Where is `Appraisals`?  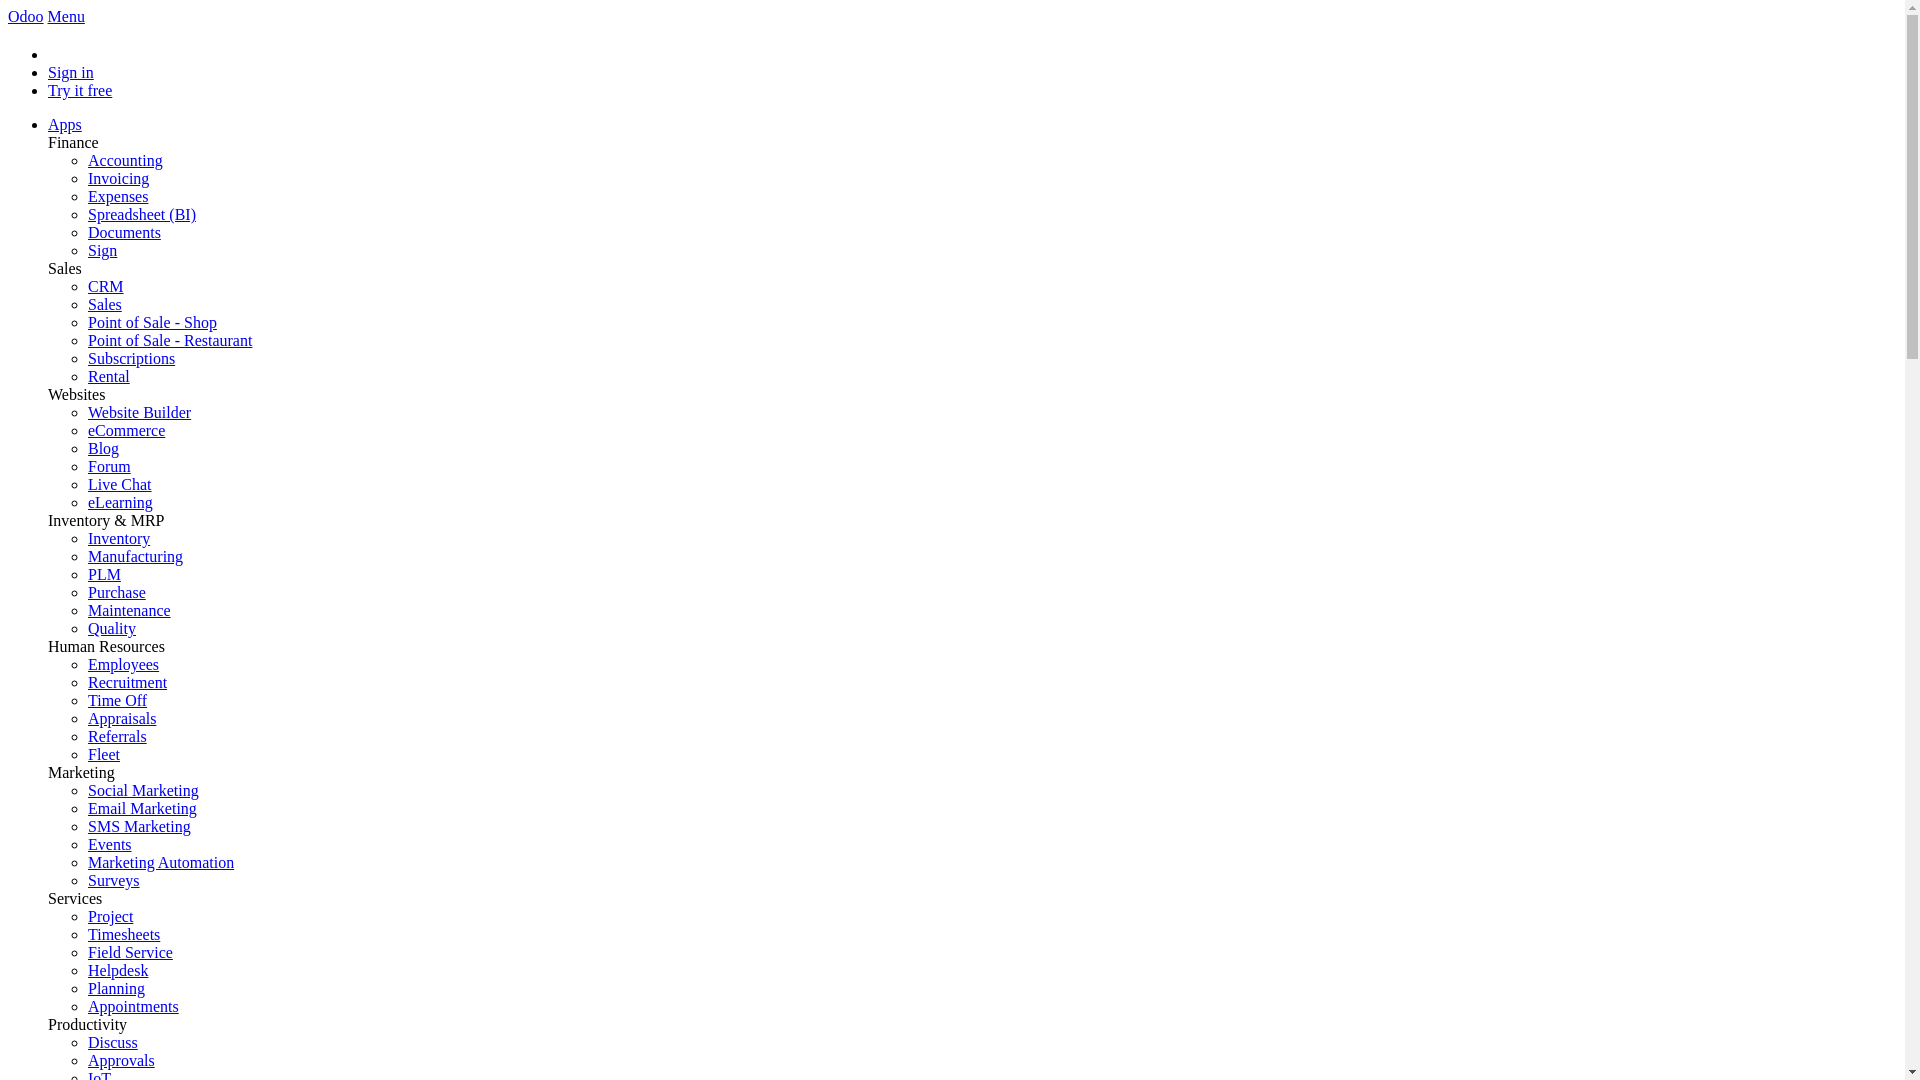
Appraisals is located at coordinates (122, 718).